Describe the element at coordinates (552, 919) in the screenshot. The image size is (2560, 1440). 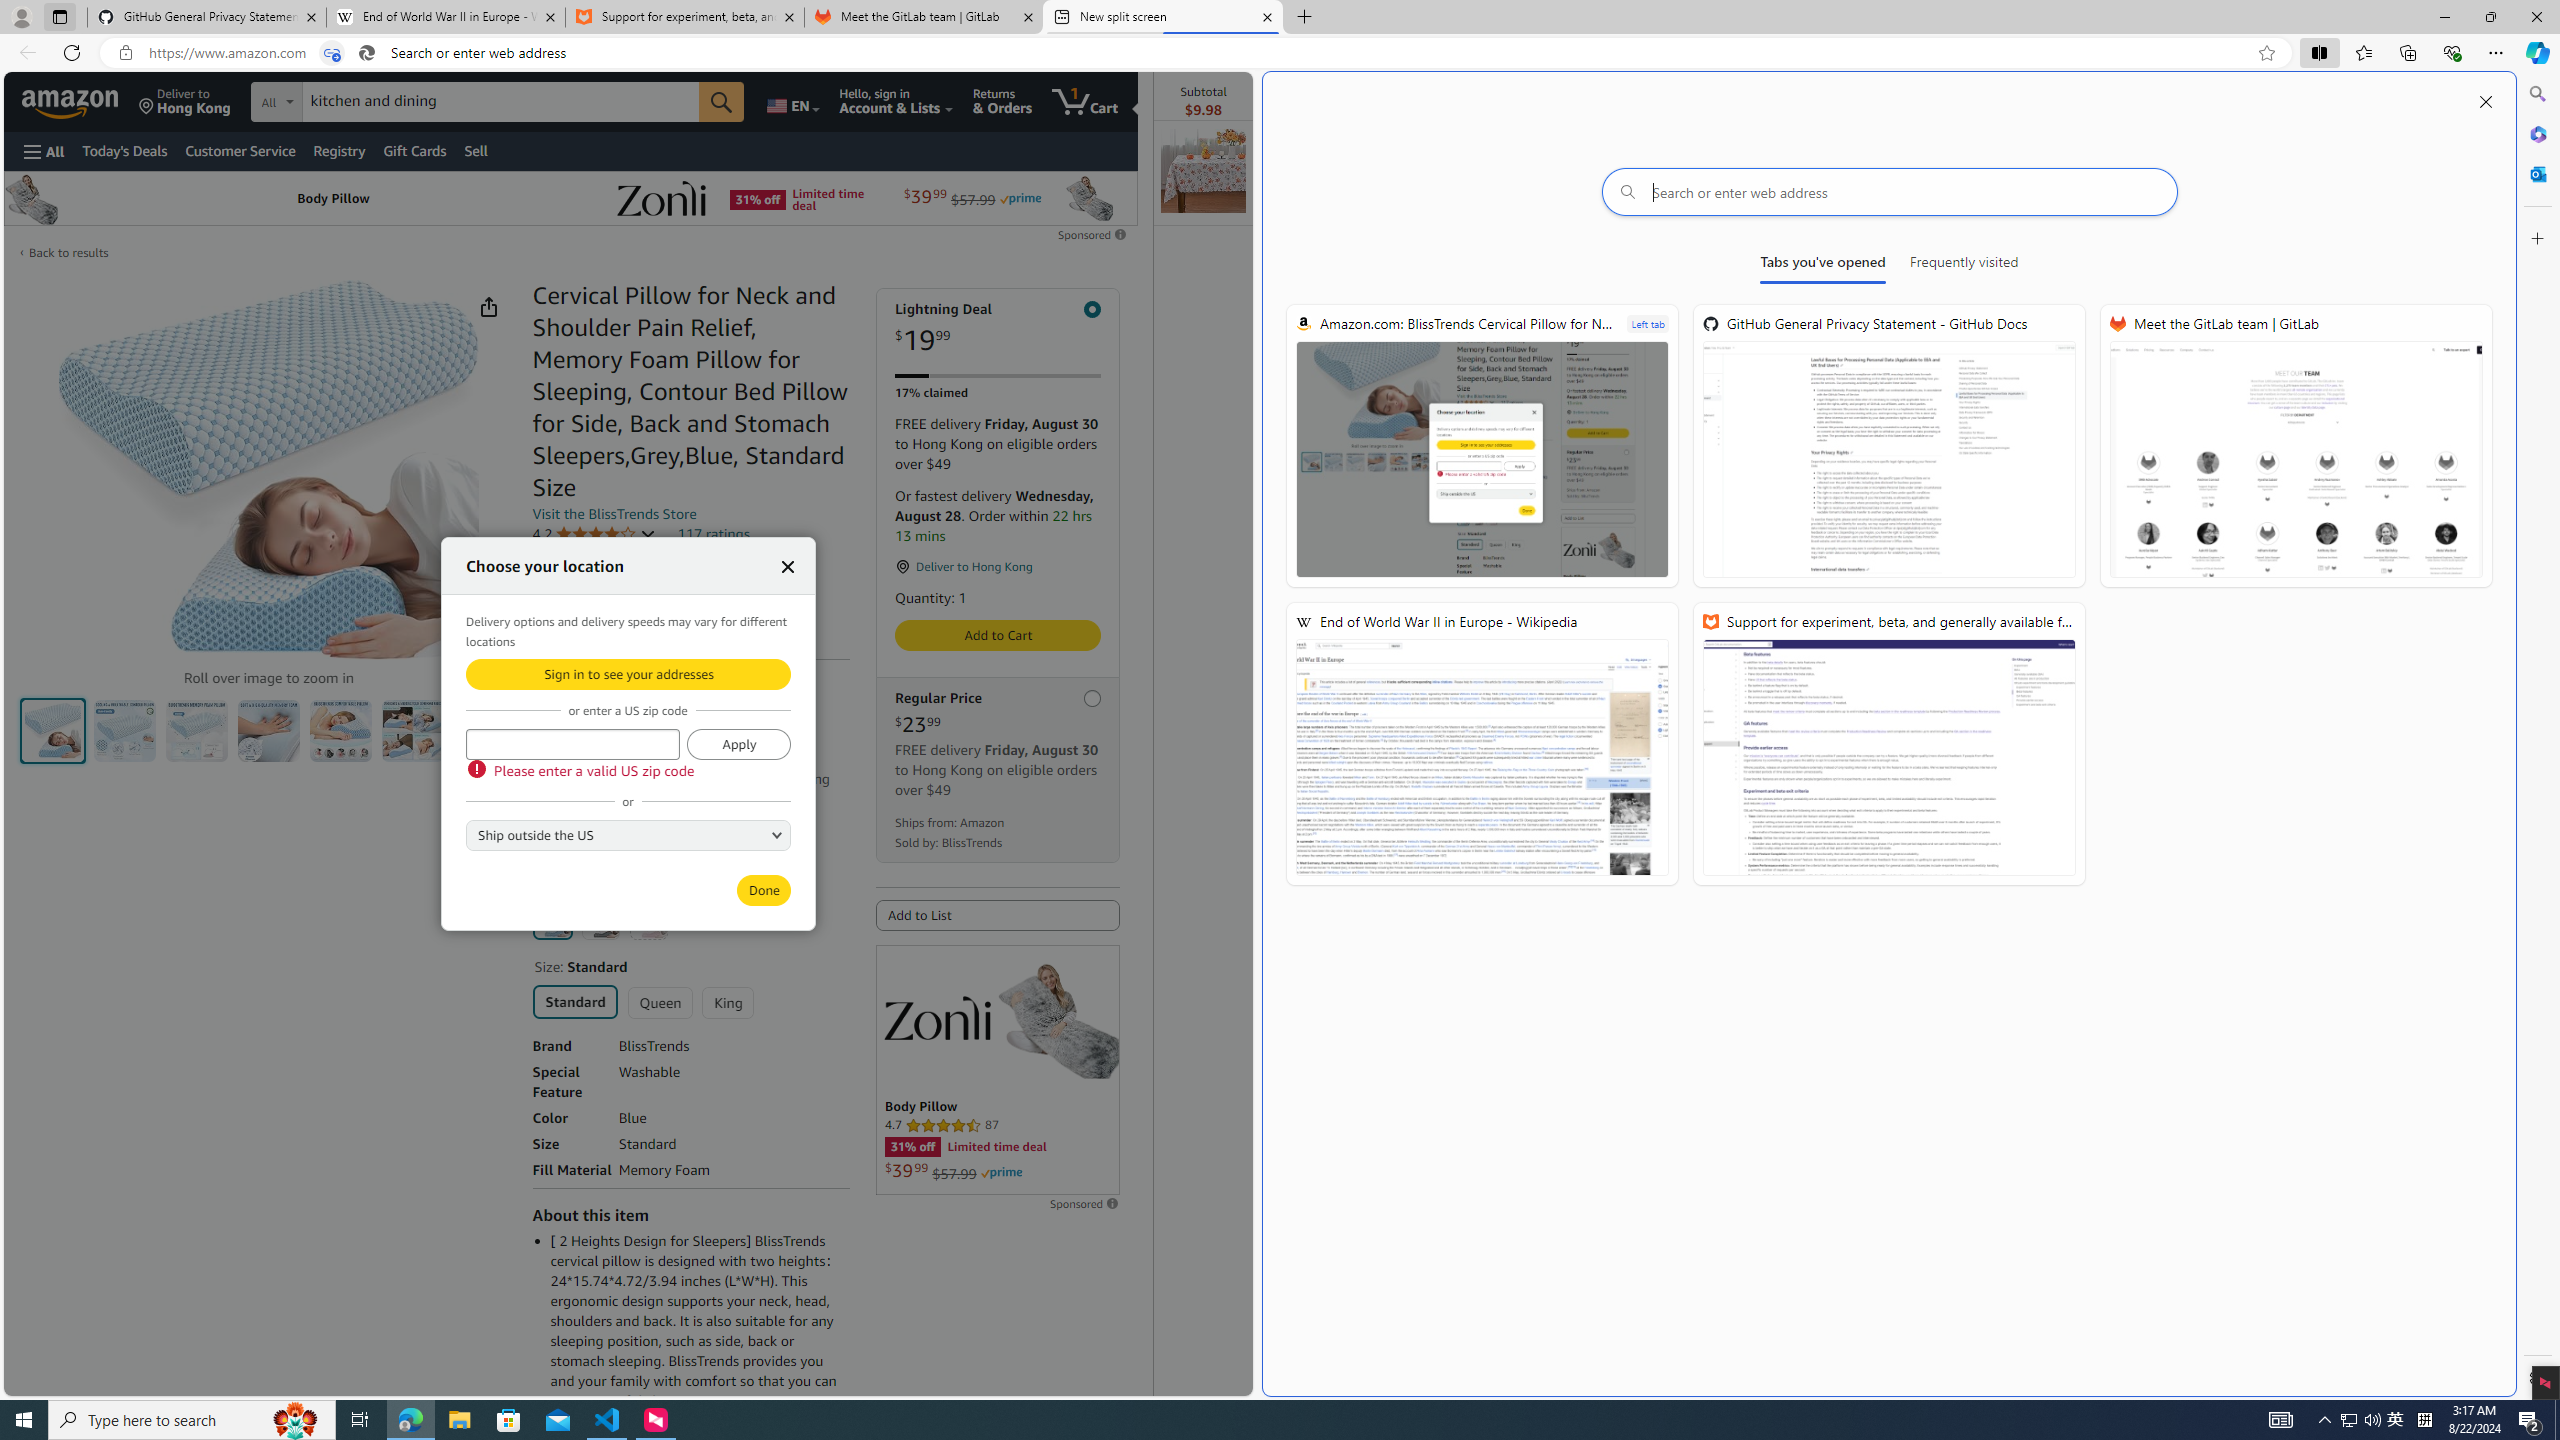
I see `Blue` at that location.